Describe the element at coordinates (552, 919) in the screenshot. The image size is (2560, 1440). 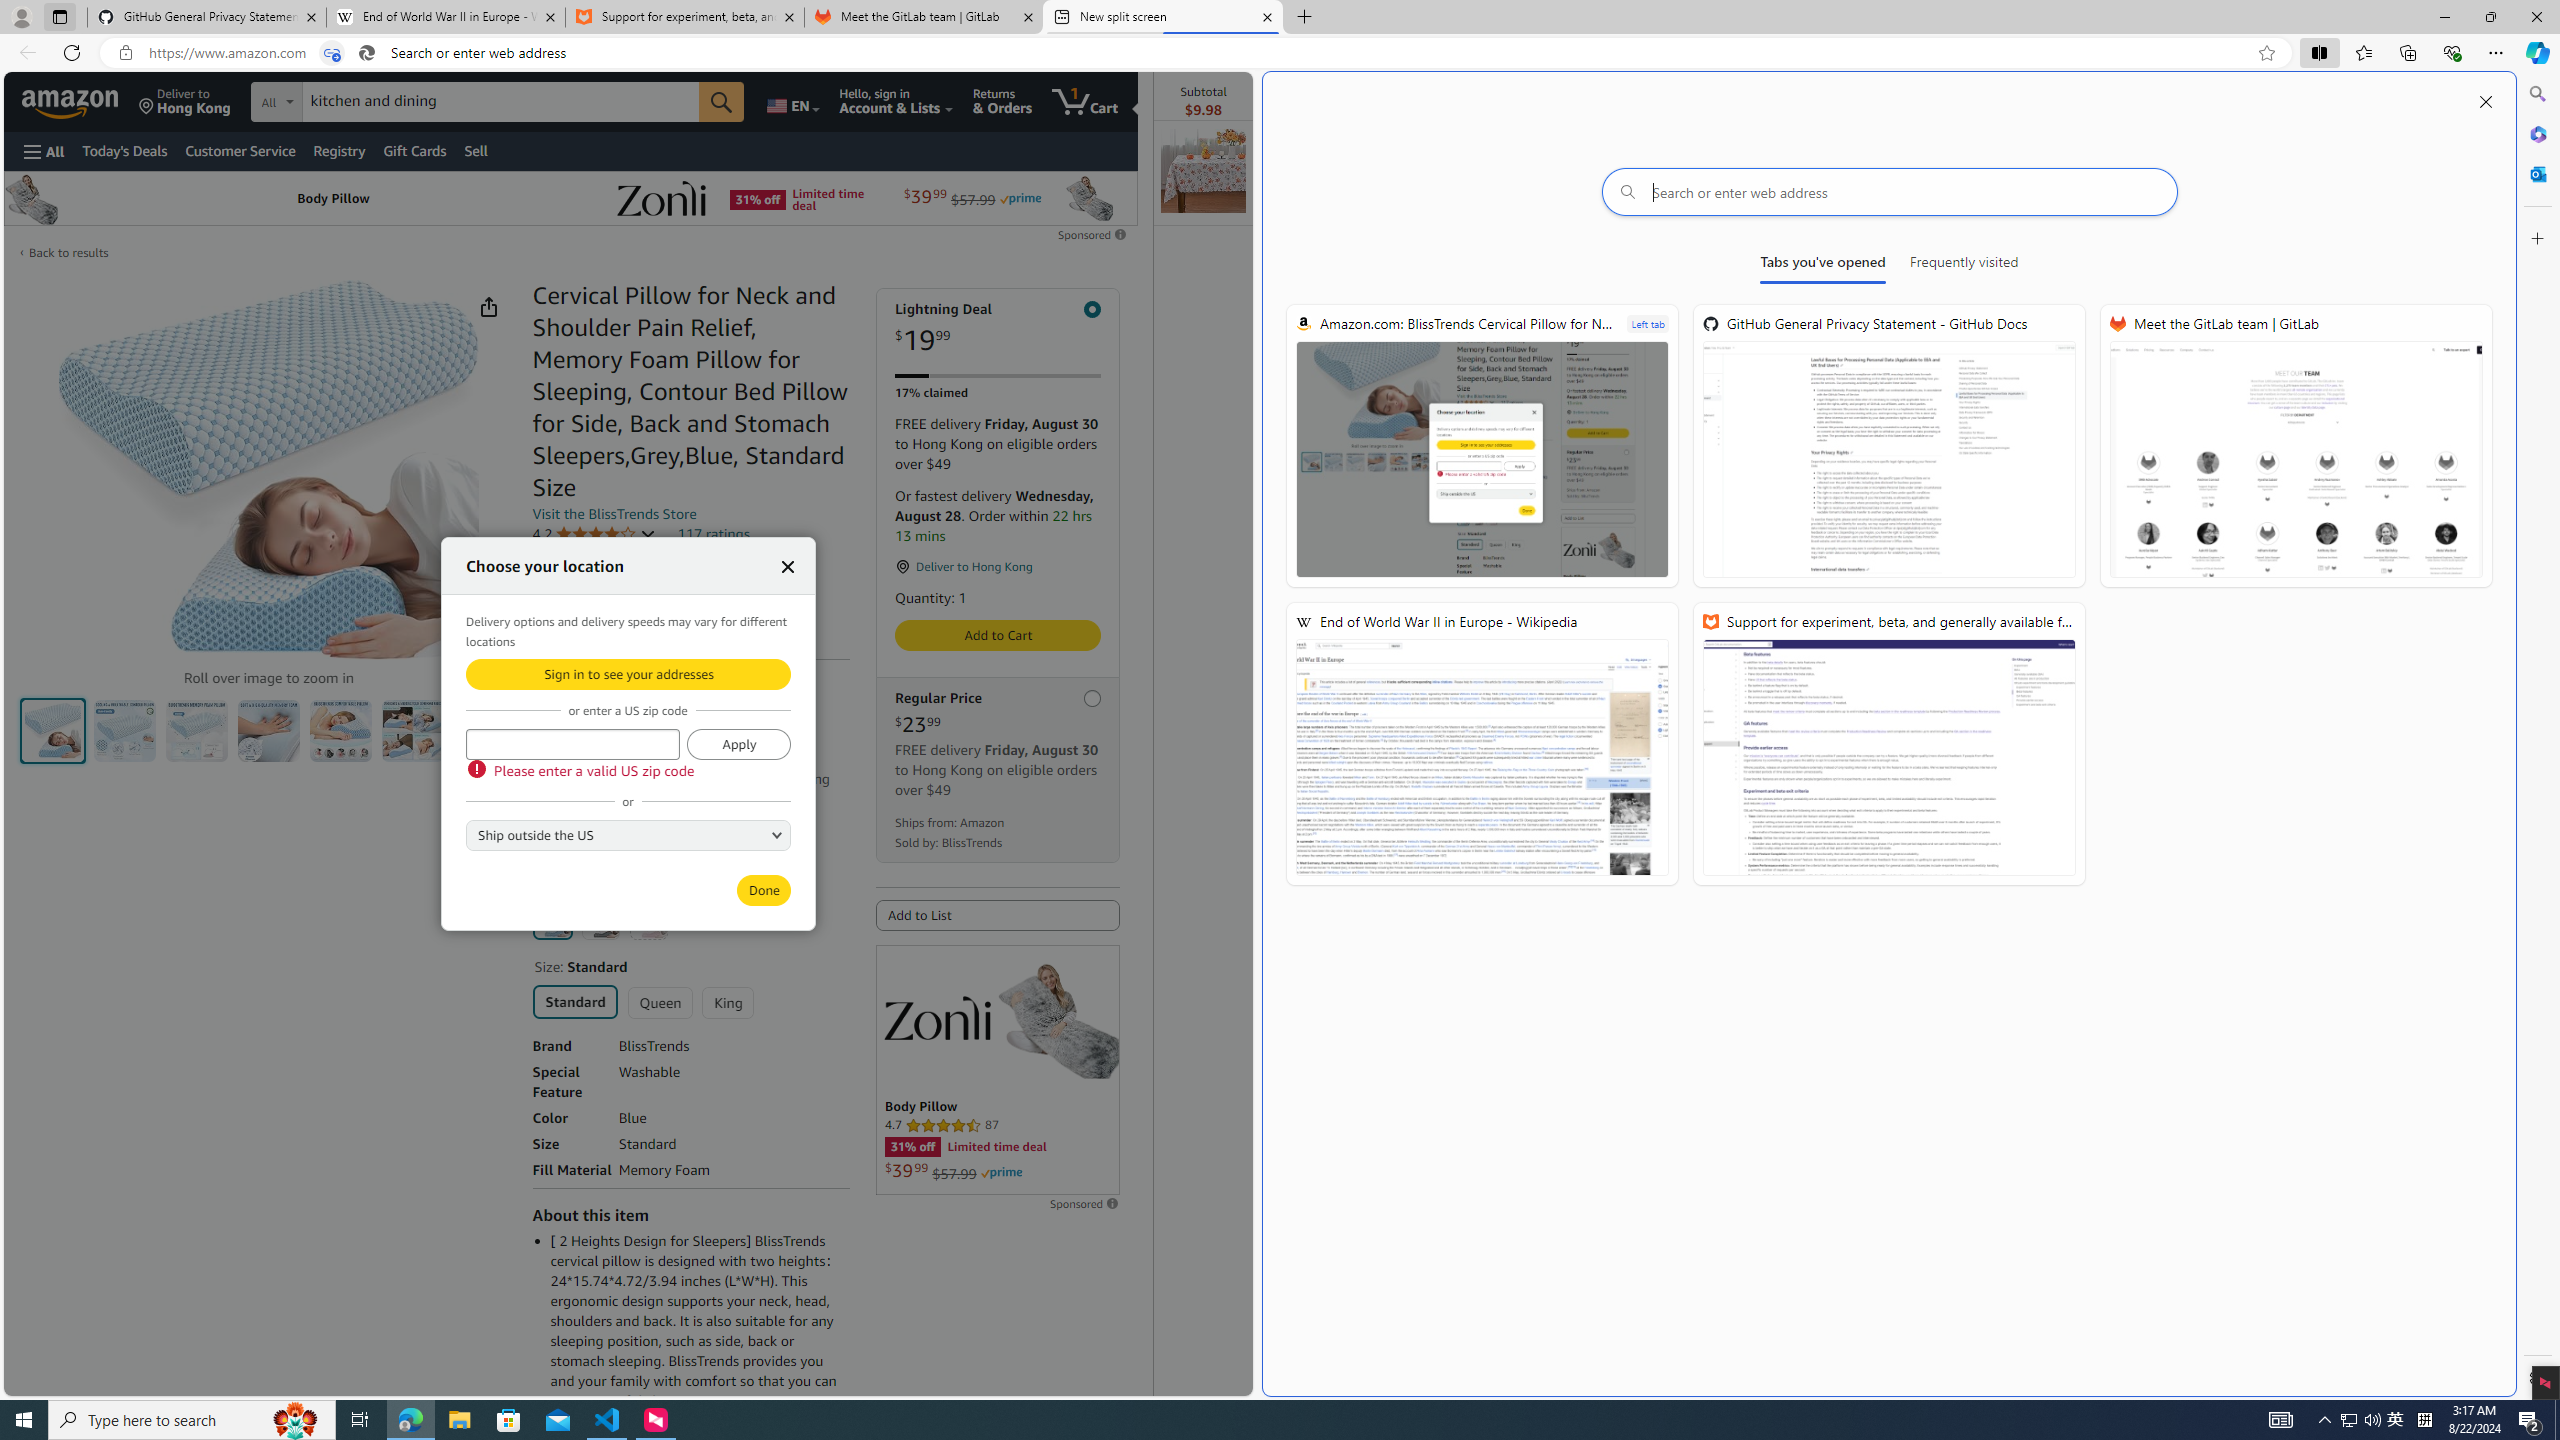
I see `Blue` at that location.